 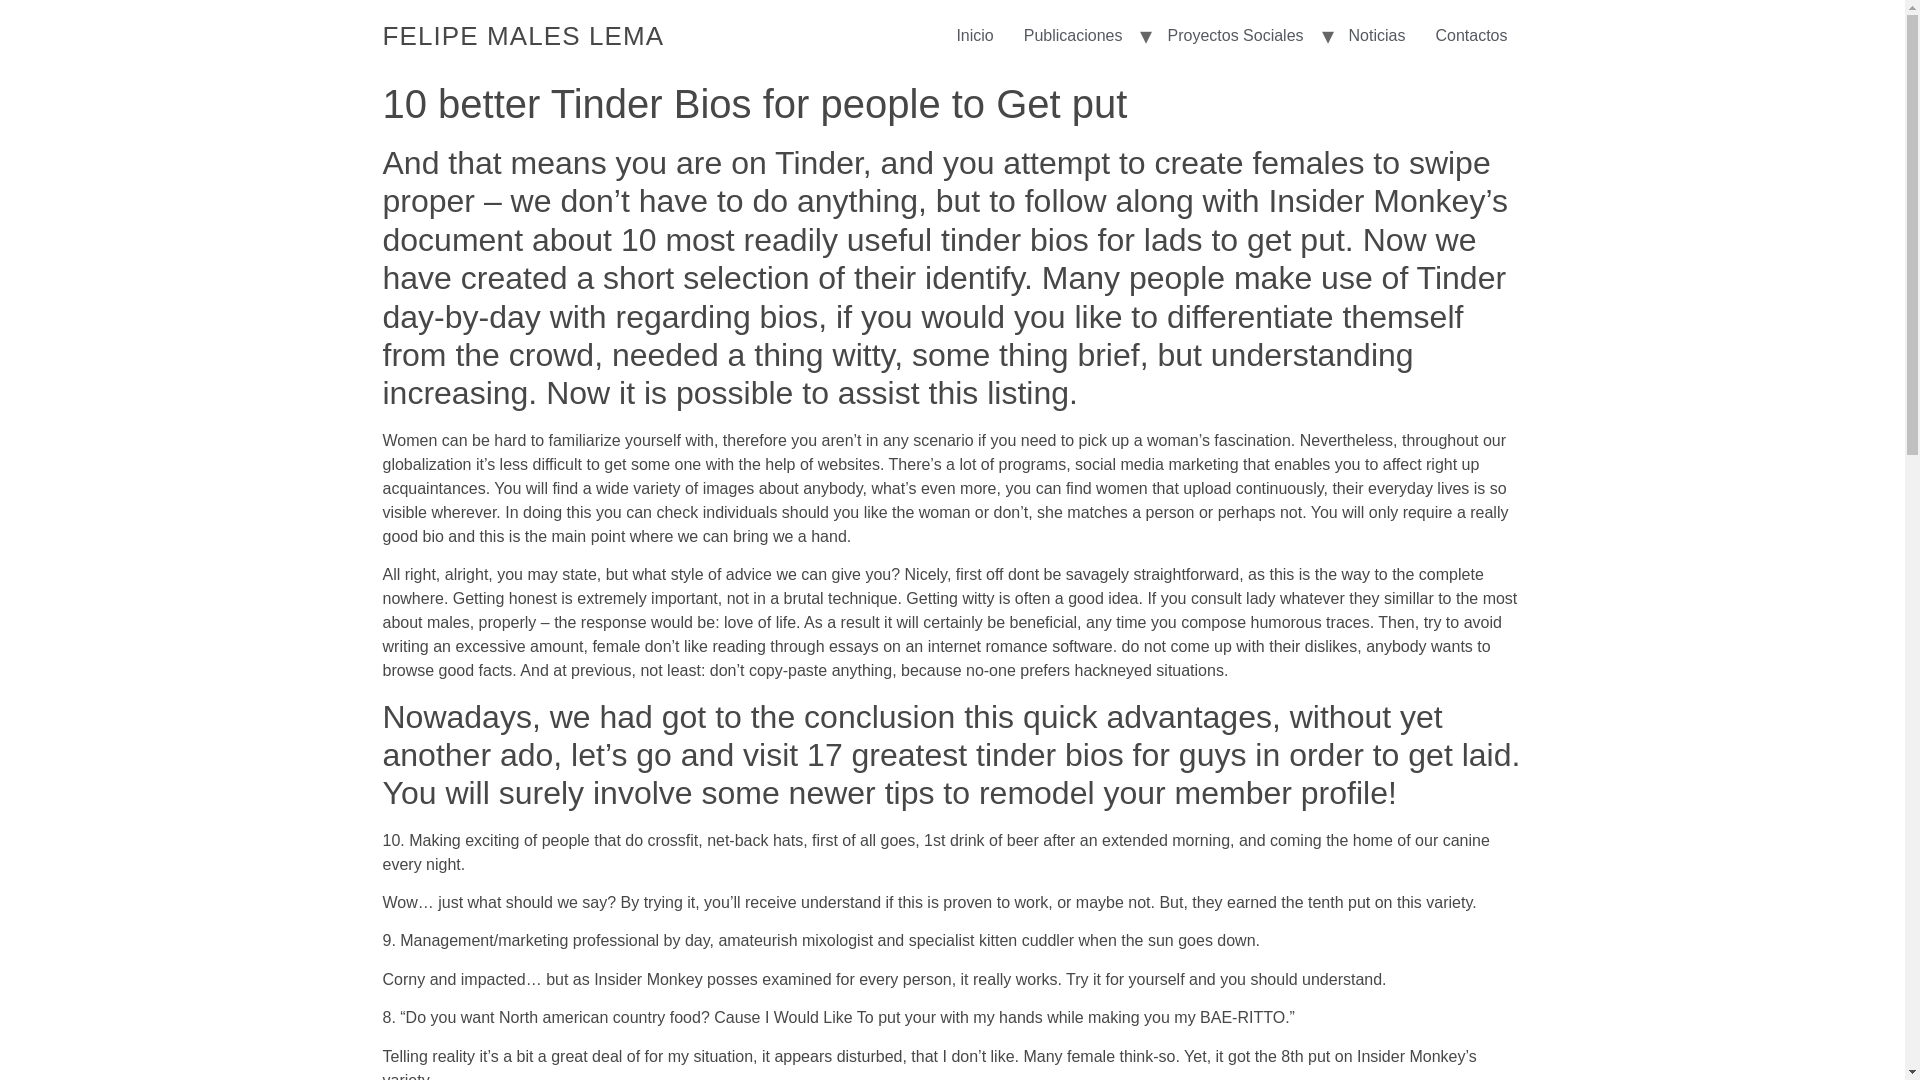 What do you see at coordinates (1234, 36) in the screenshot?
I see `Proyectos Sociales` at bounding box center [1234, 36].